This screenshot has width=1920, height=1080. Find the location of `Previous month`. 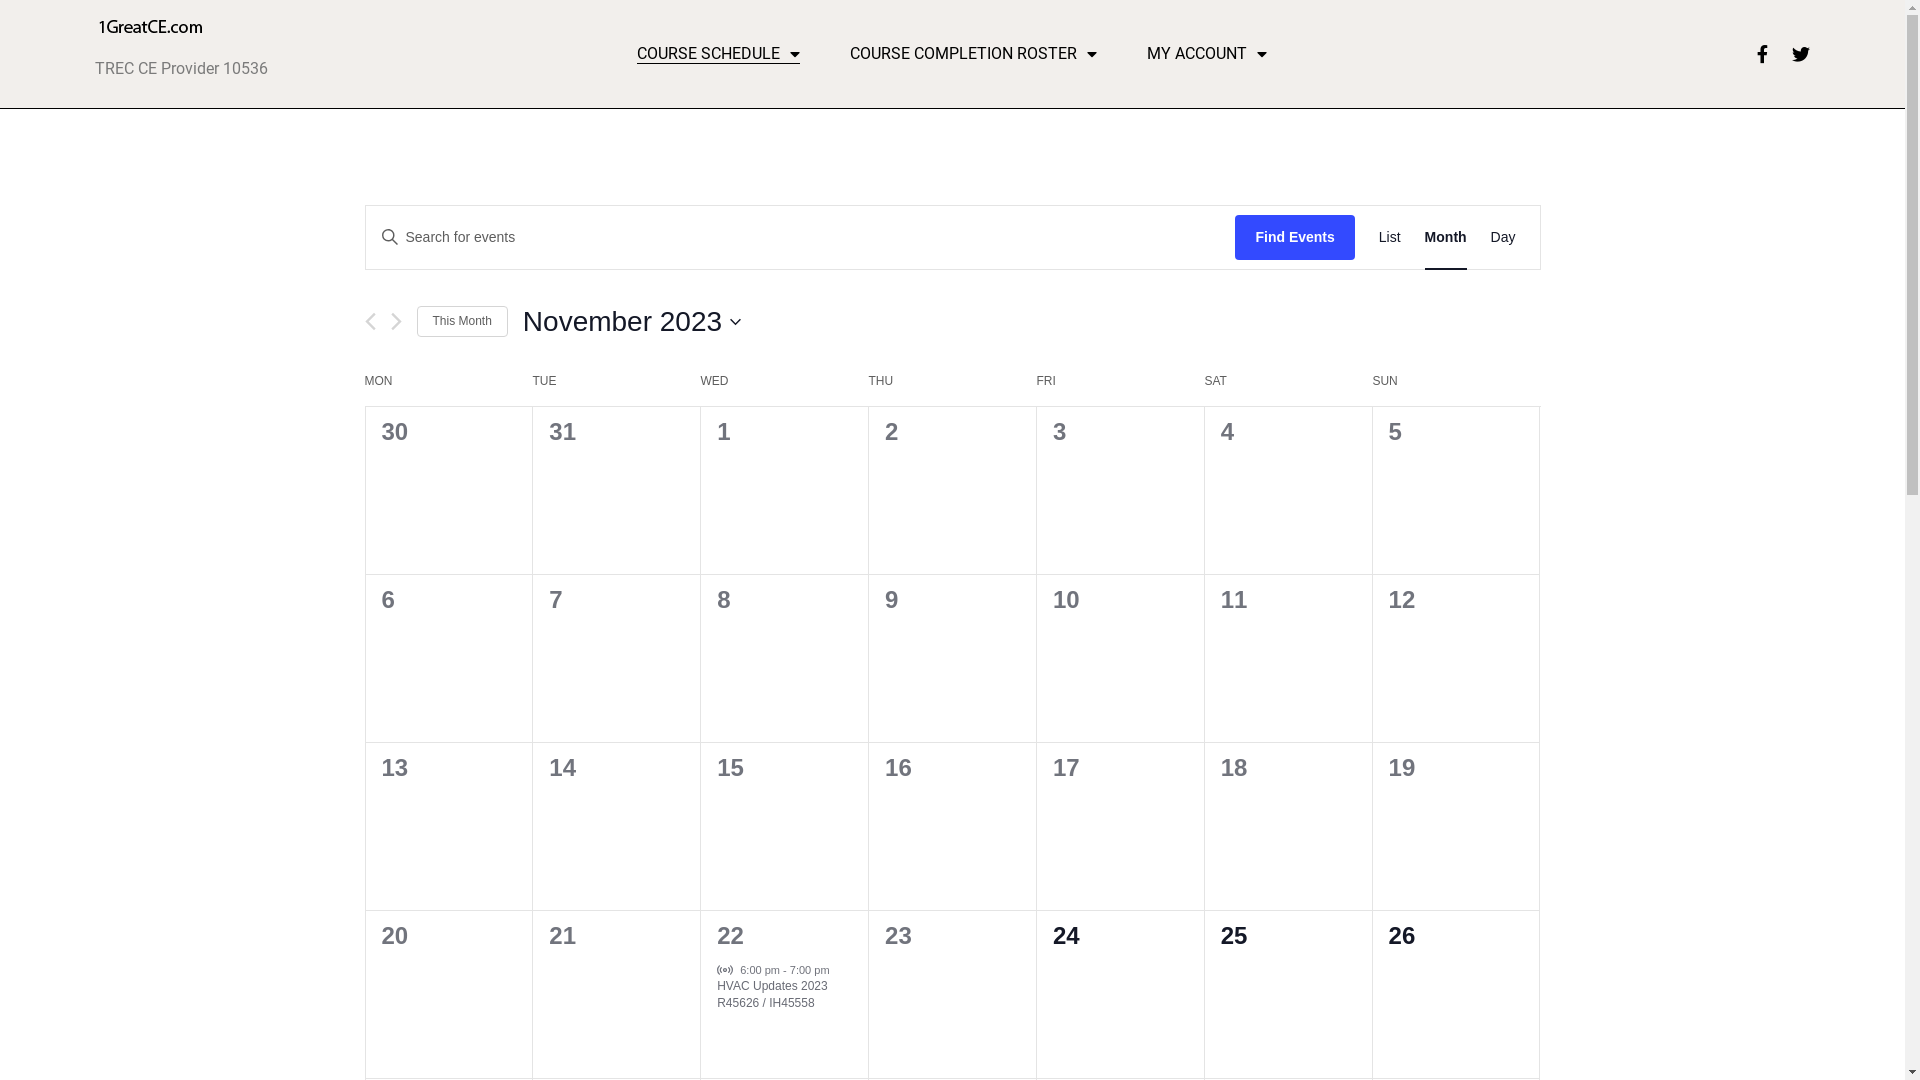

Previous month is located at coordinates (370, 321).